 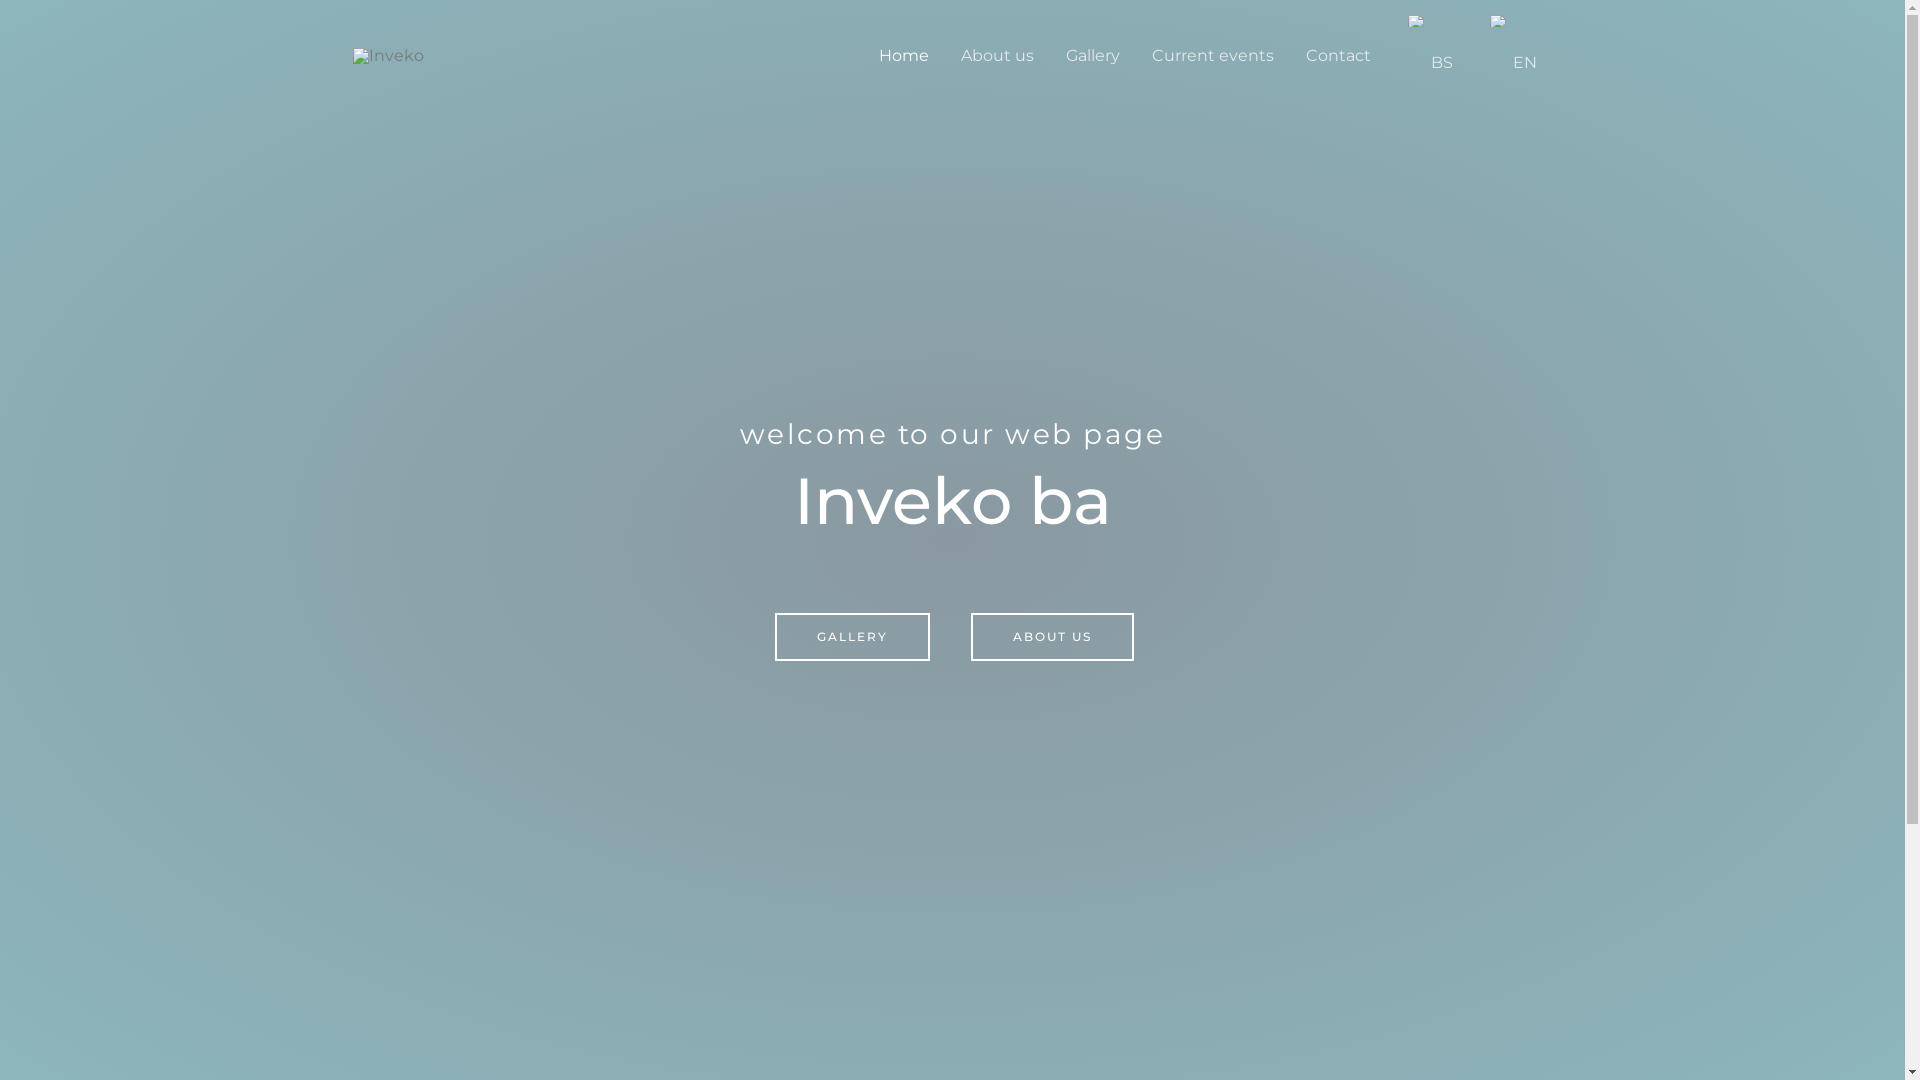 I want to click on ABOUT US, so click(x=1052, y=636).